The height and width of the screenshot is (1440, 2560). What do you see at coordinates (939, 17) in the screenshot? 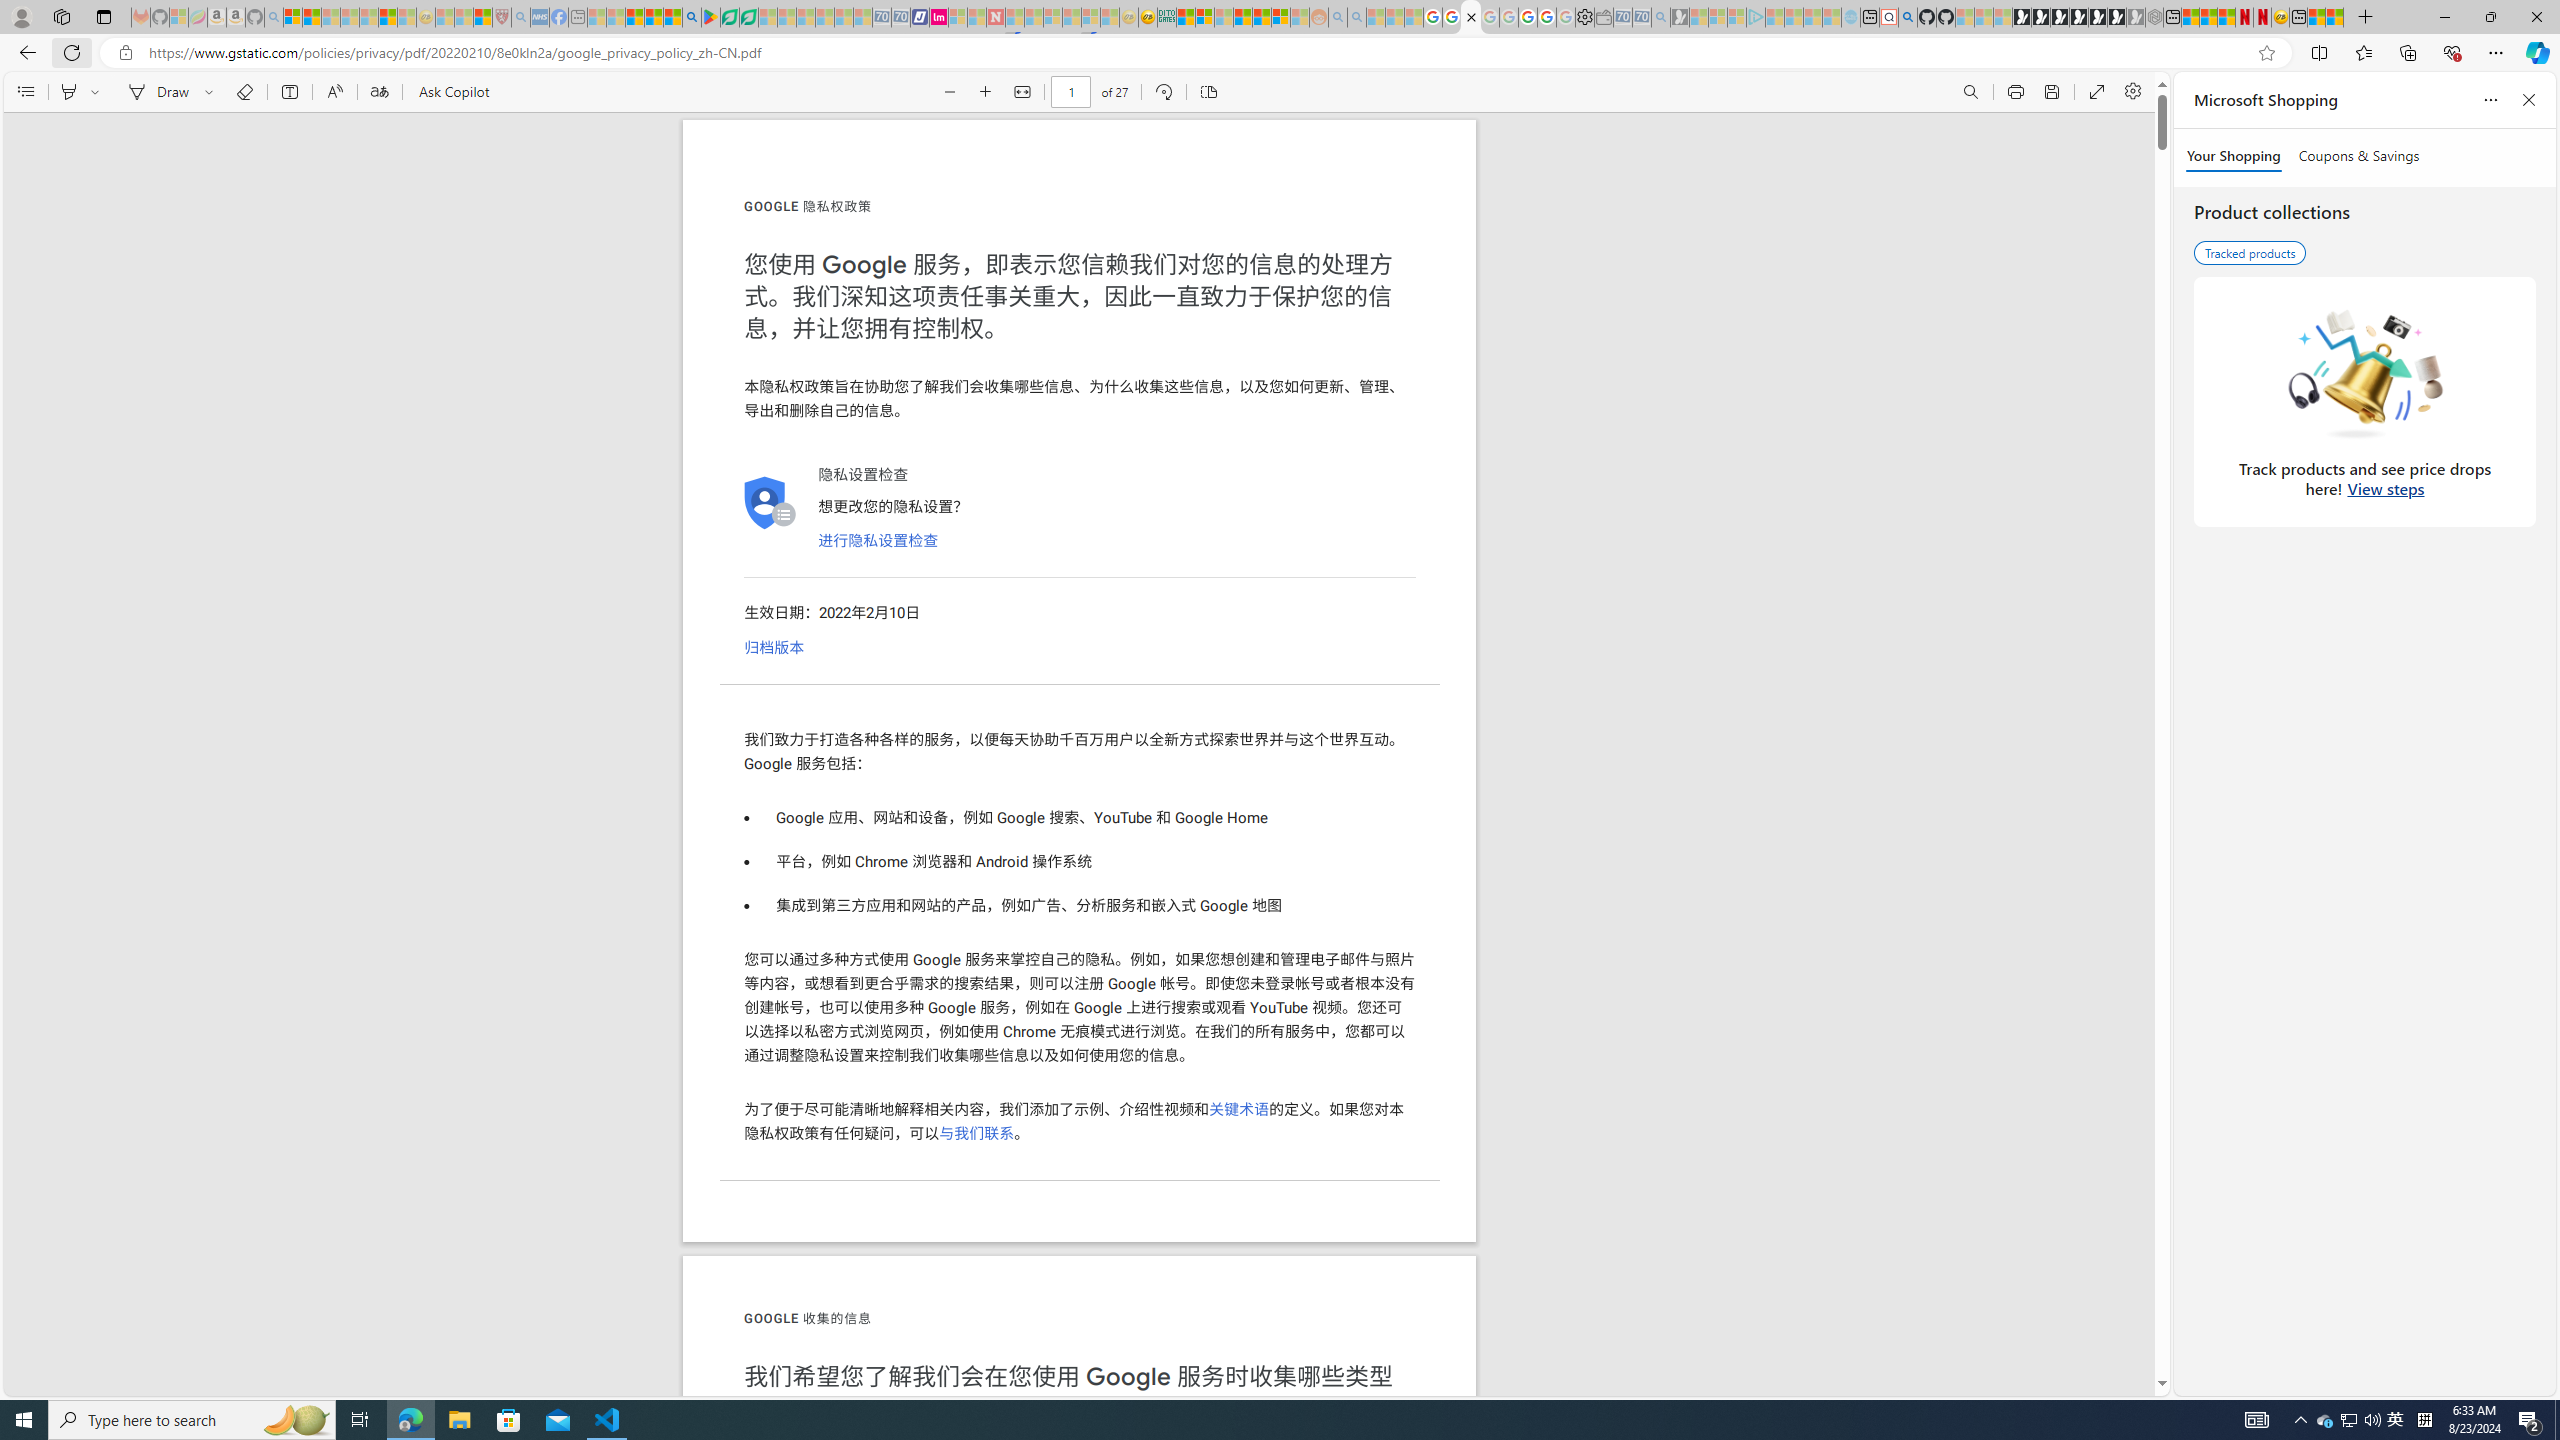
I see `Jobs - lastminute.com Investor Portal` at bounding box center [939, 17].